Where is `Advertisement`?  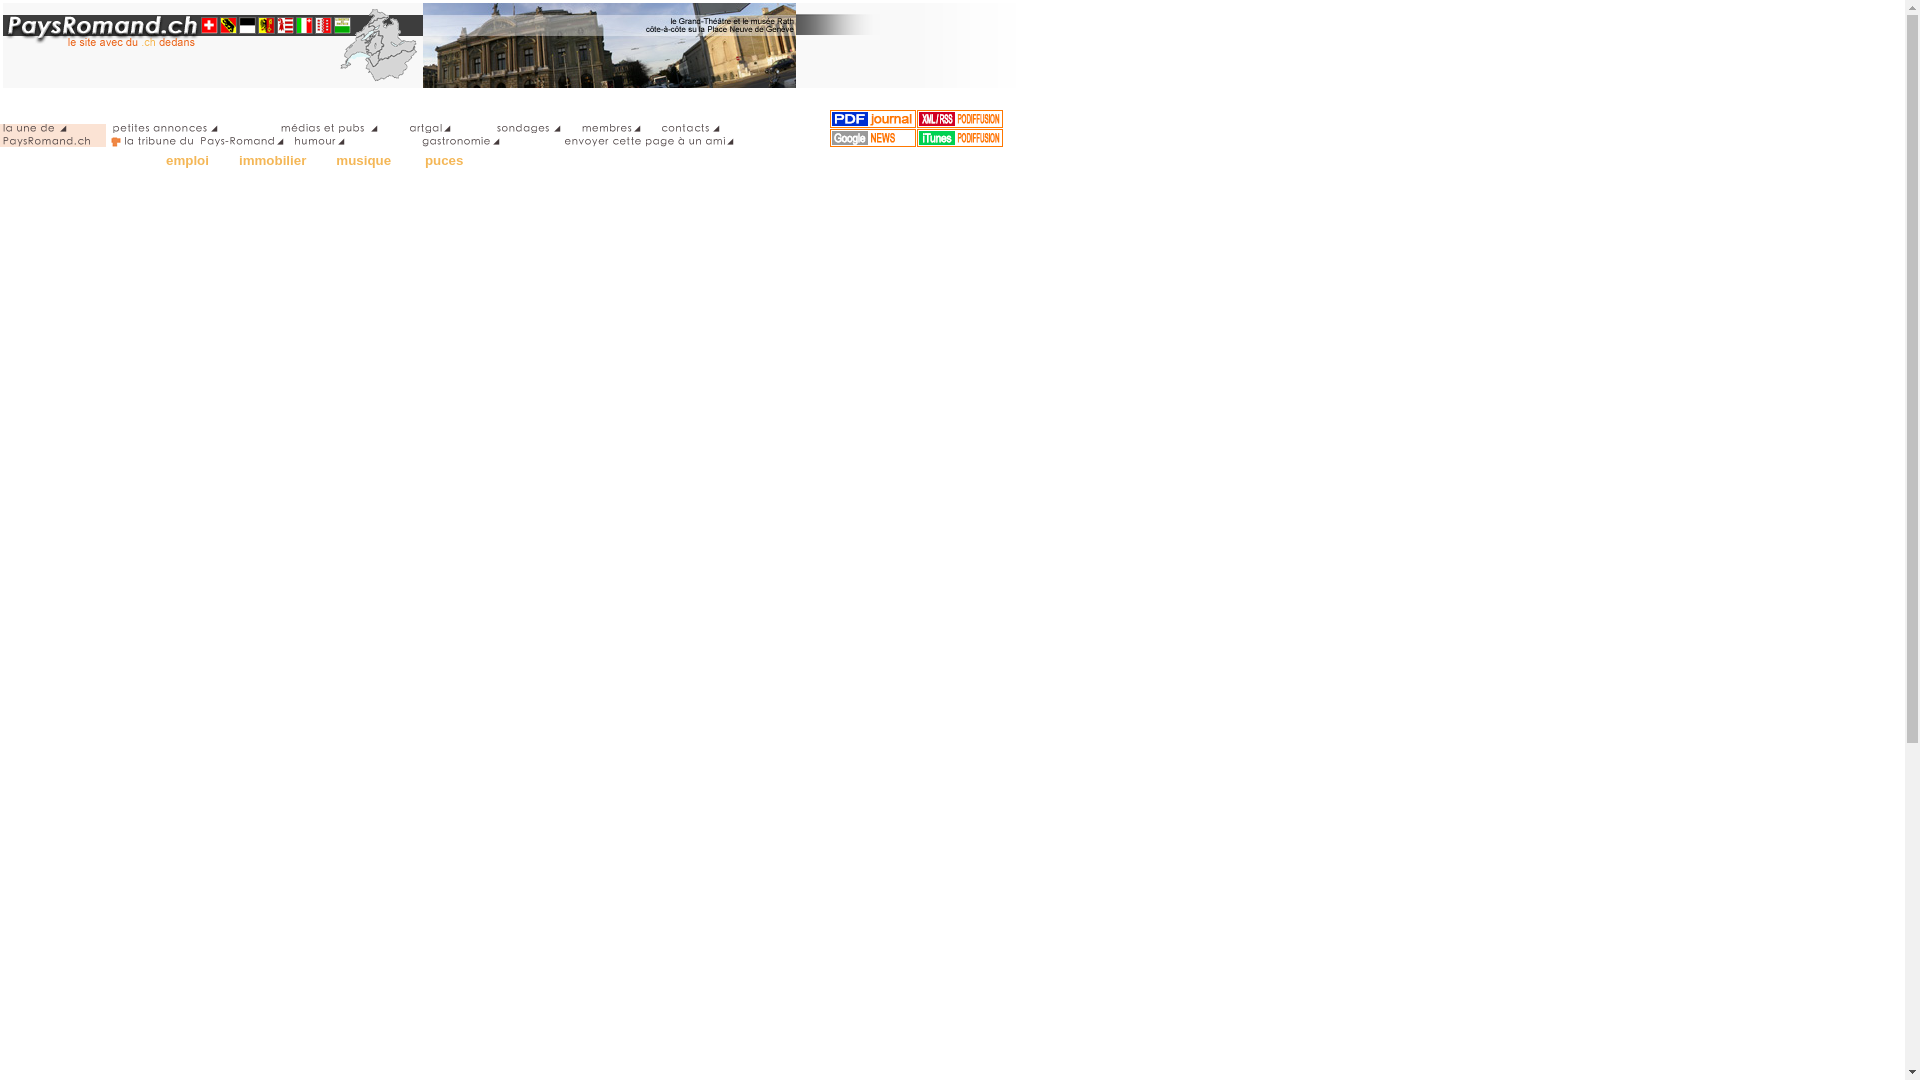 Advertisement is located at coordinates (80, 882).